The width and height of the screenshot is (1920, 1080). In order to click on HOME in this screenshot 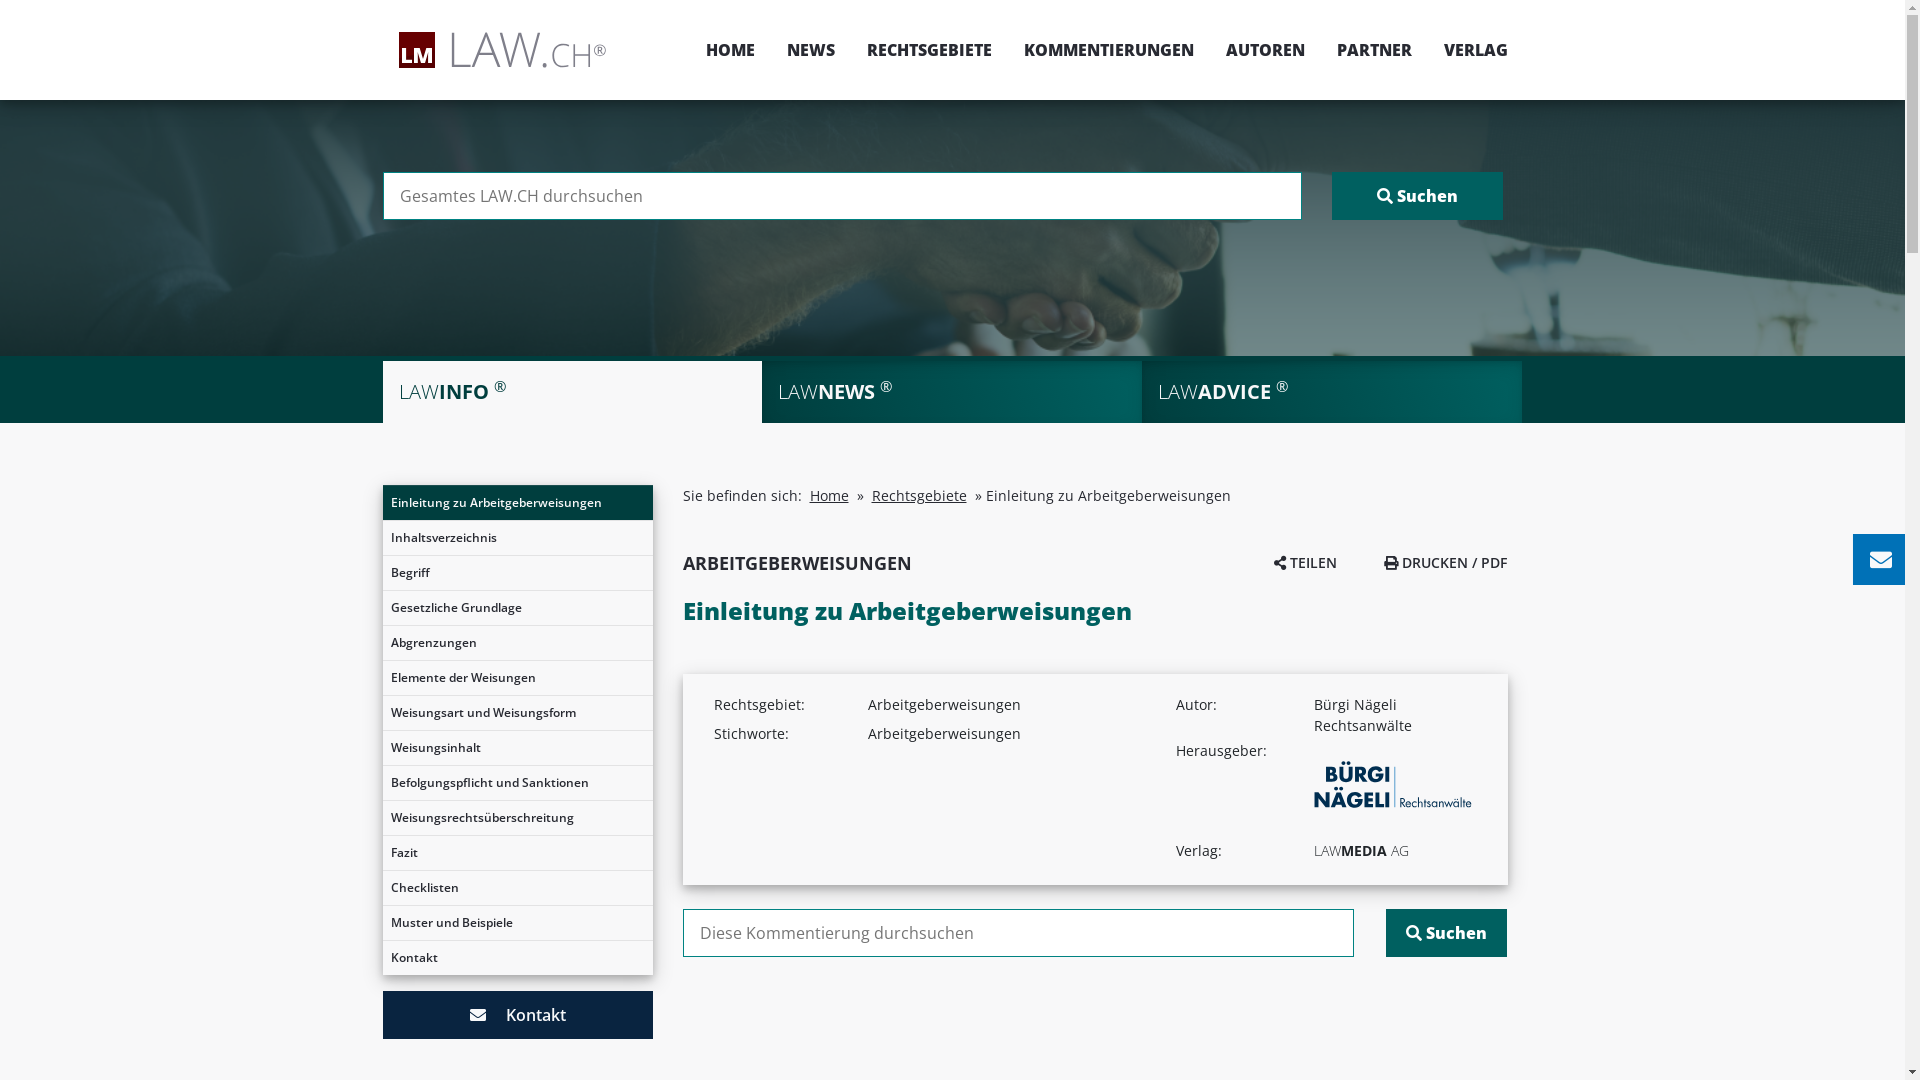, I will do `click(730, 50)`.